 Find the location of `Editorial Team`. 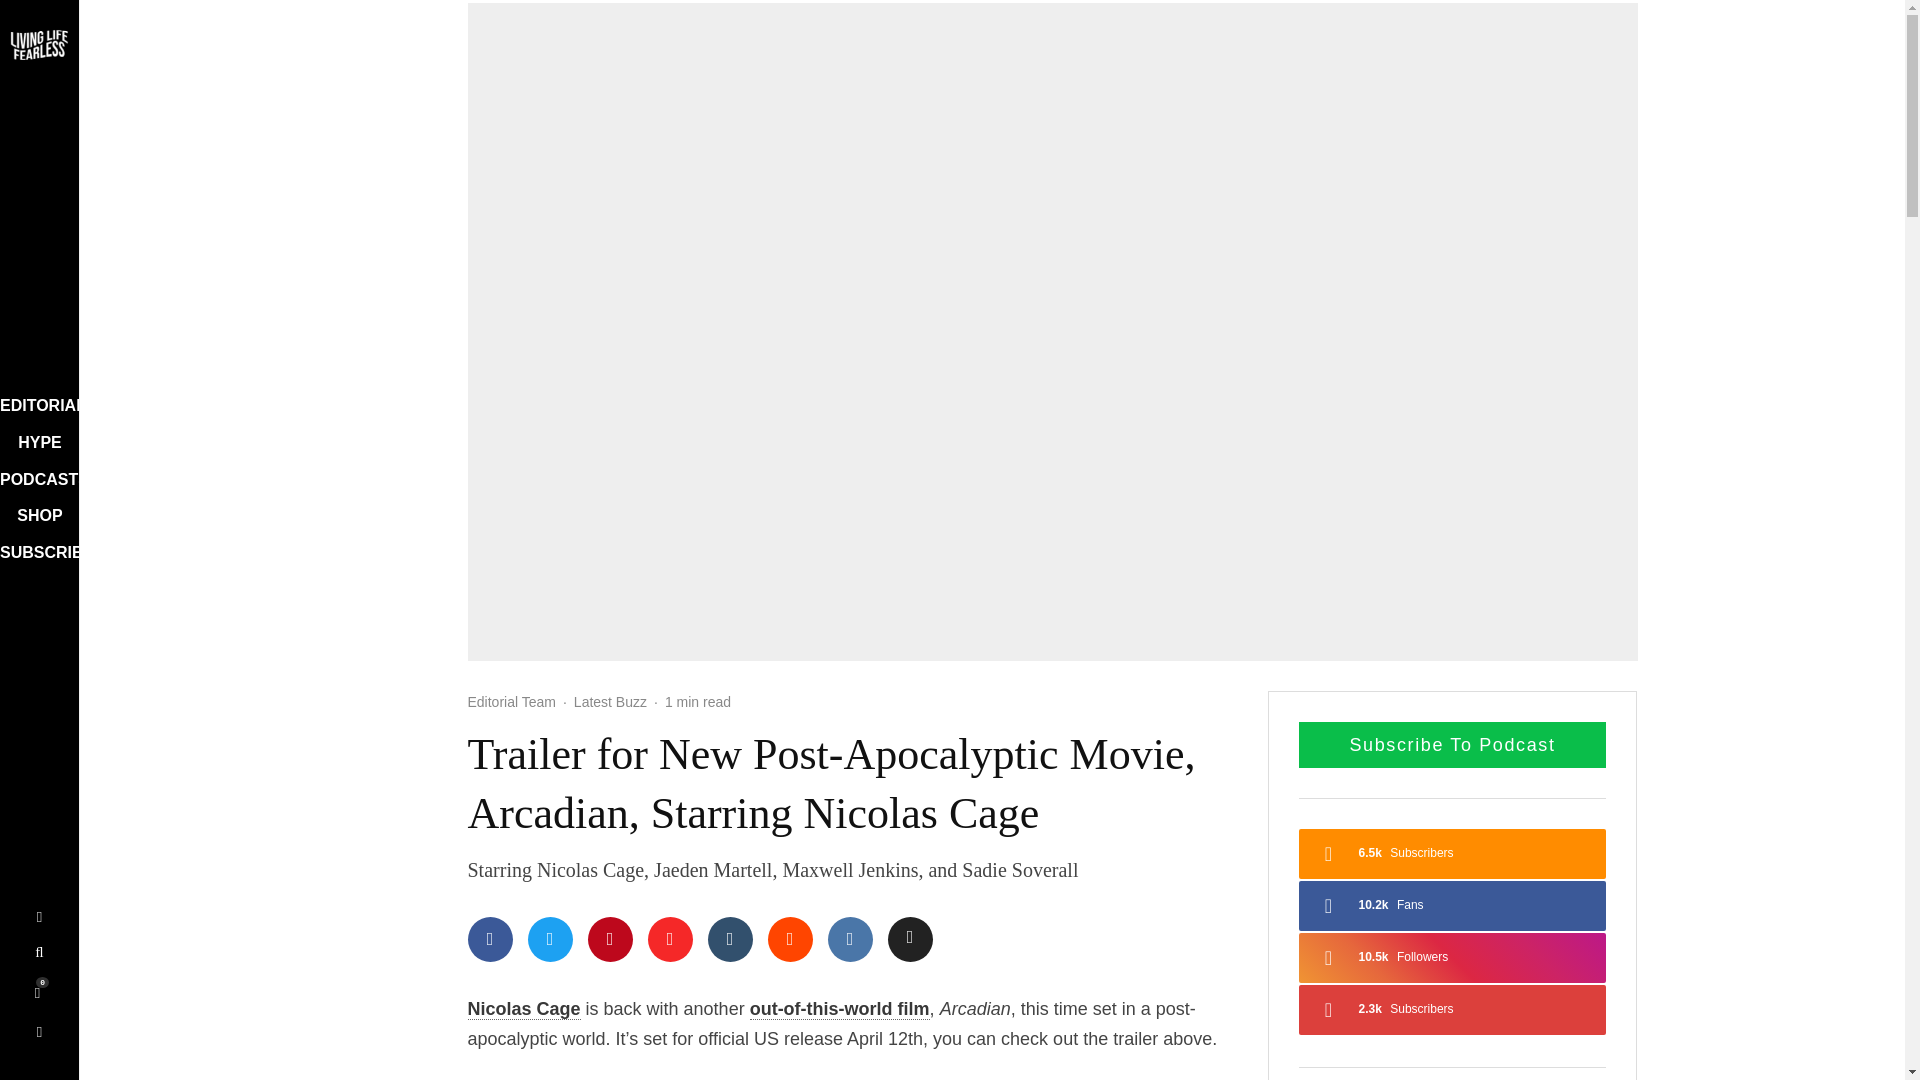

Editorial Team is located at coordinates (512, 702).